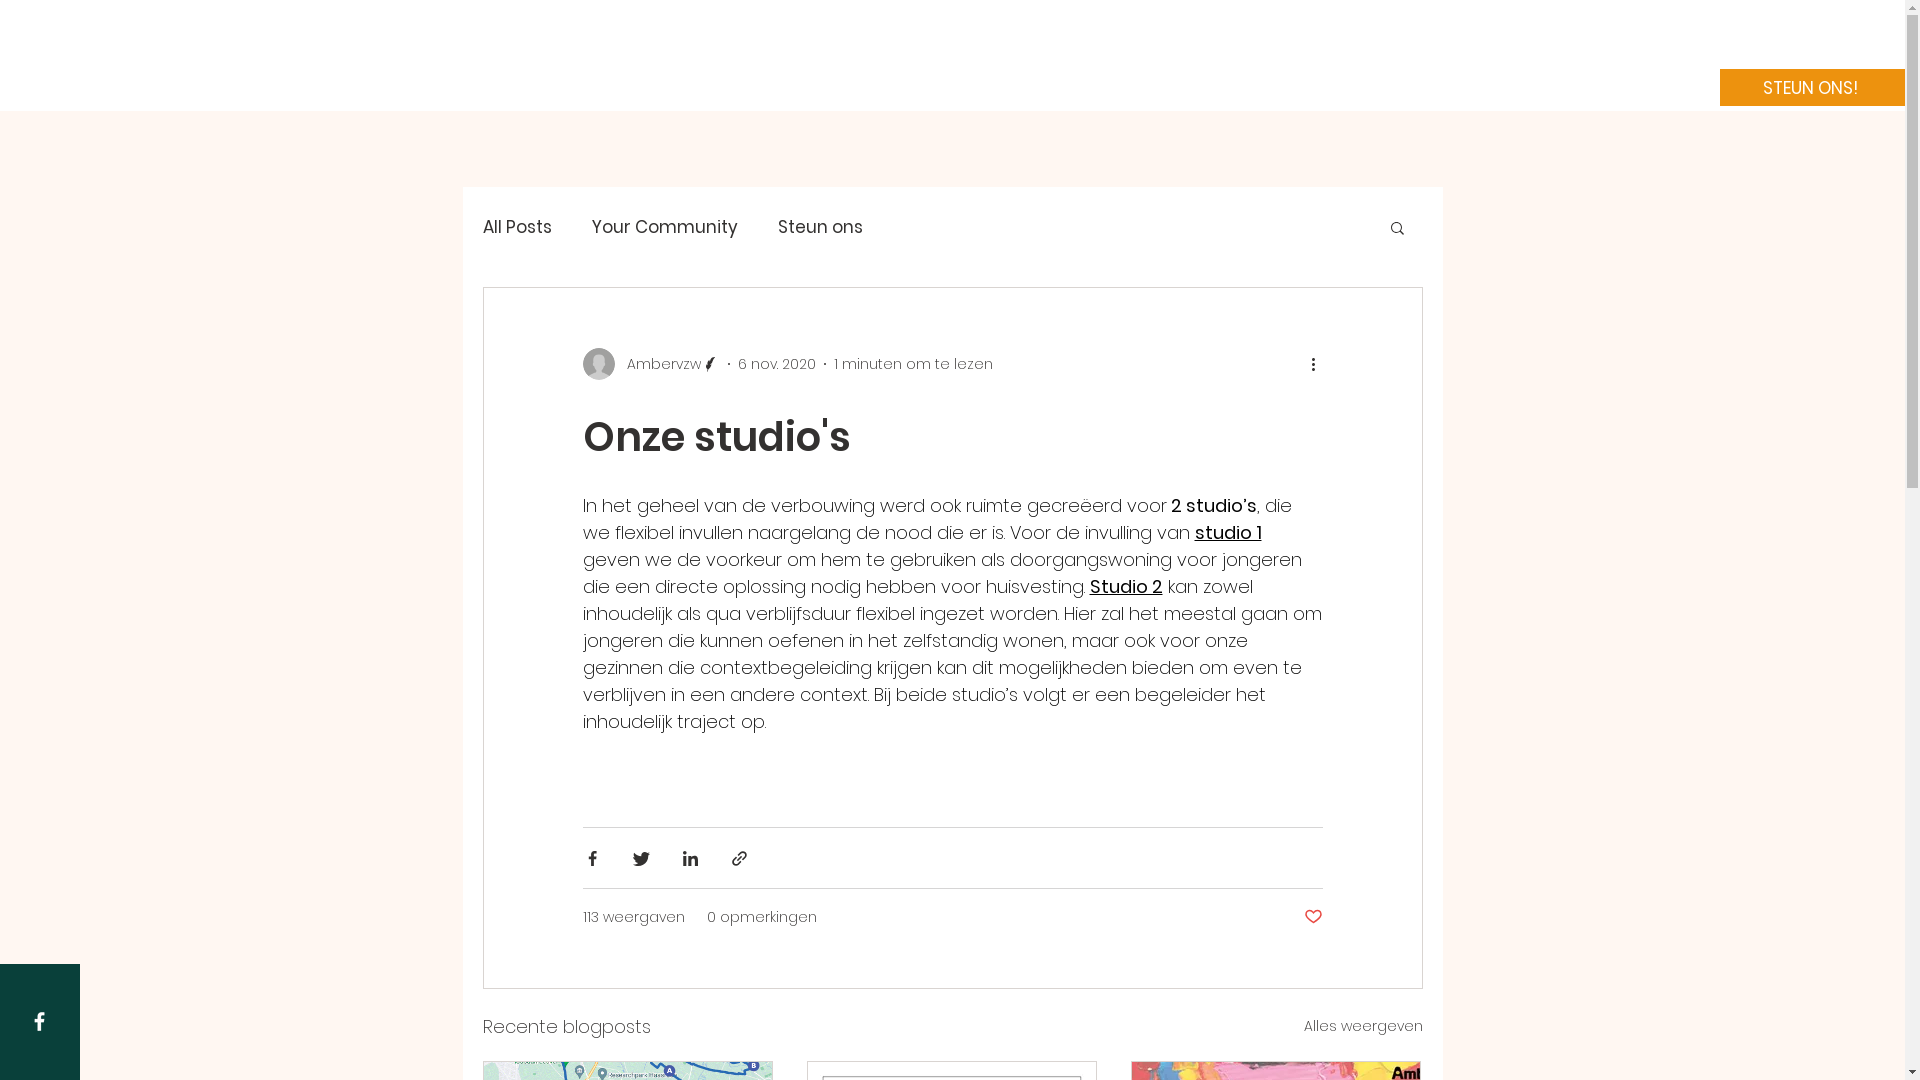 The image size is (1920, 1080). Describe the element at coordinates (1364, 1026) in the screenshot. I see `Alles weergeven` at that location.